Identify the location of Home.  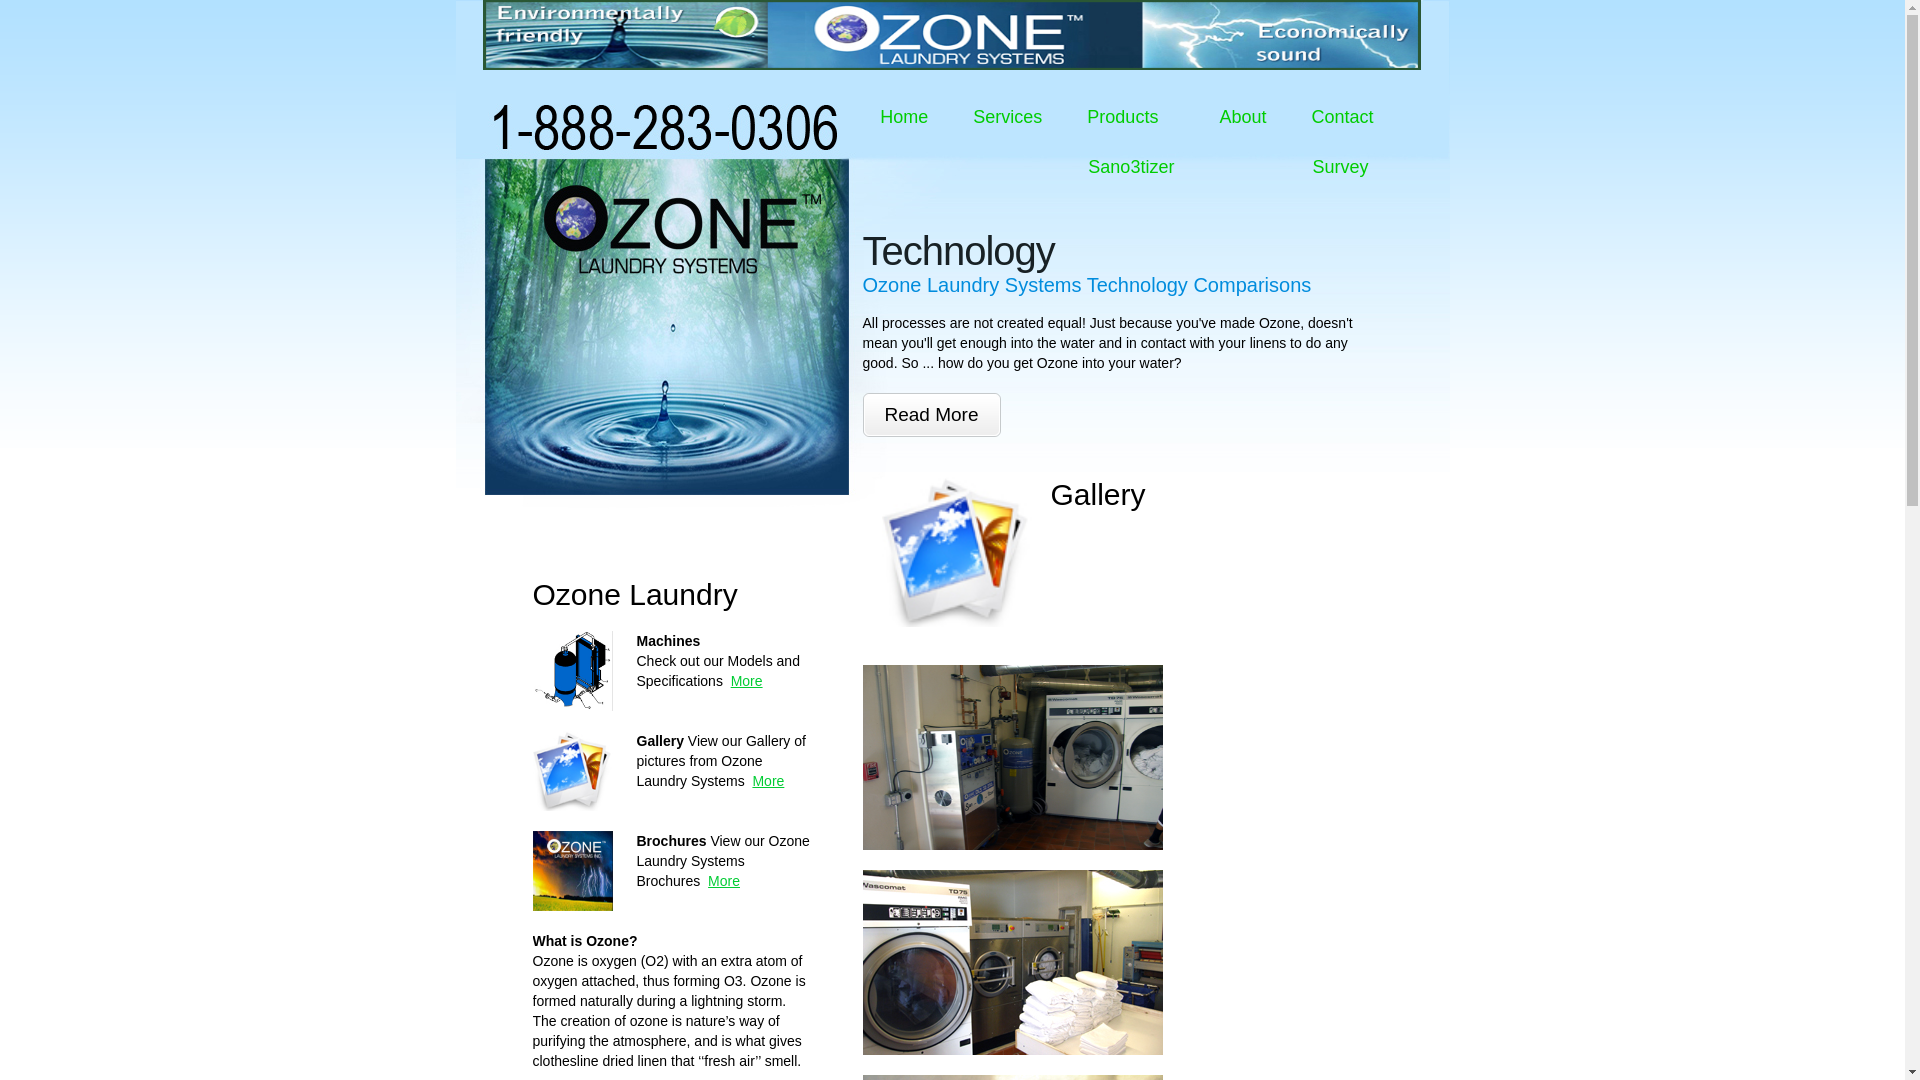
(904, 116).